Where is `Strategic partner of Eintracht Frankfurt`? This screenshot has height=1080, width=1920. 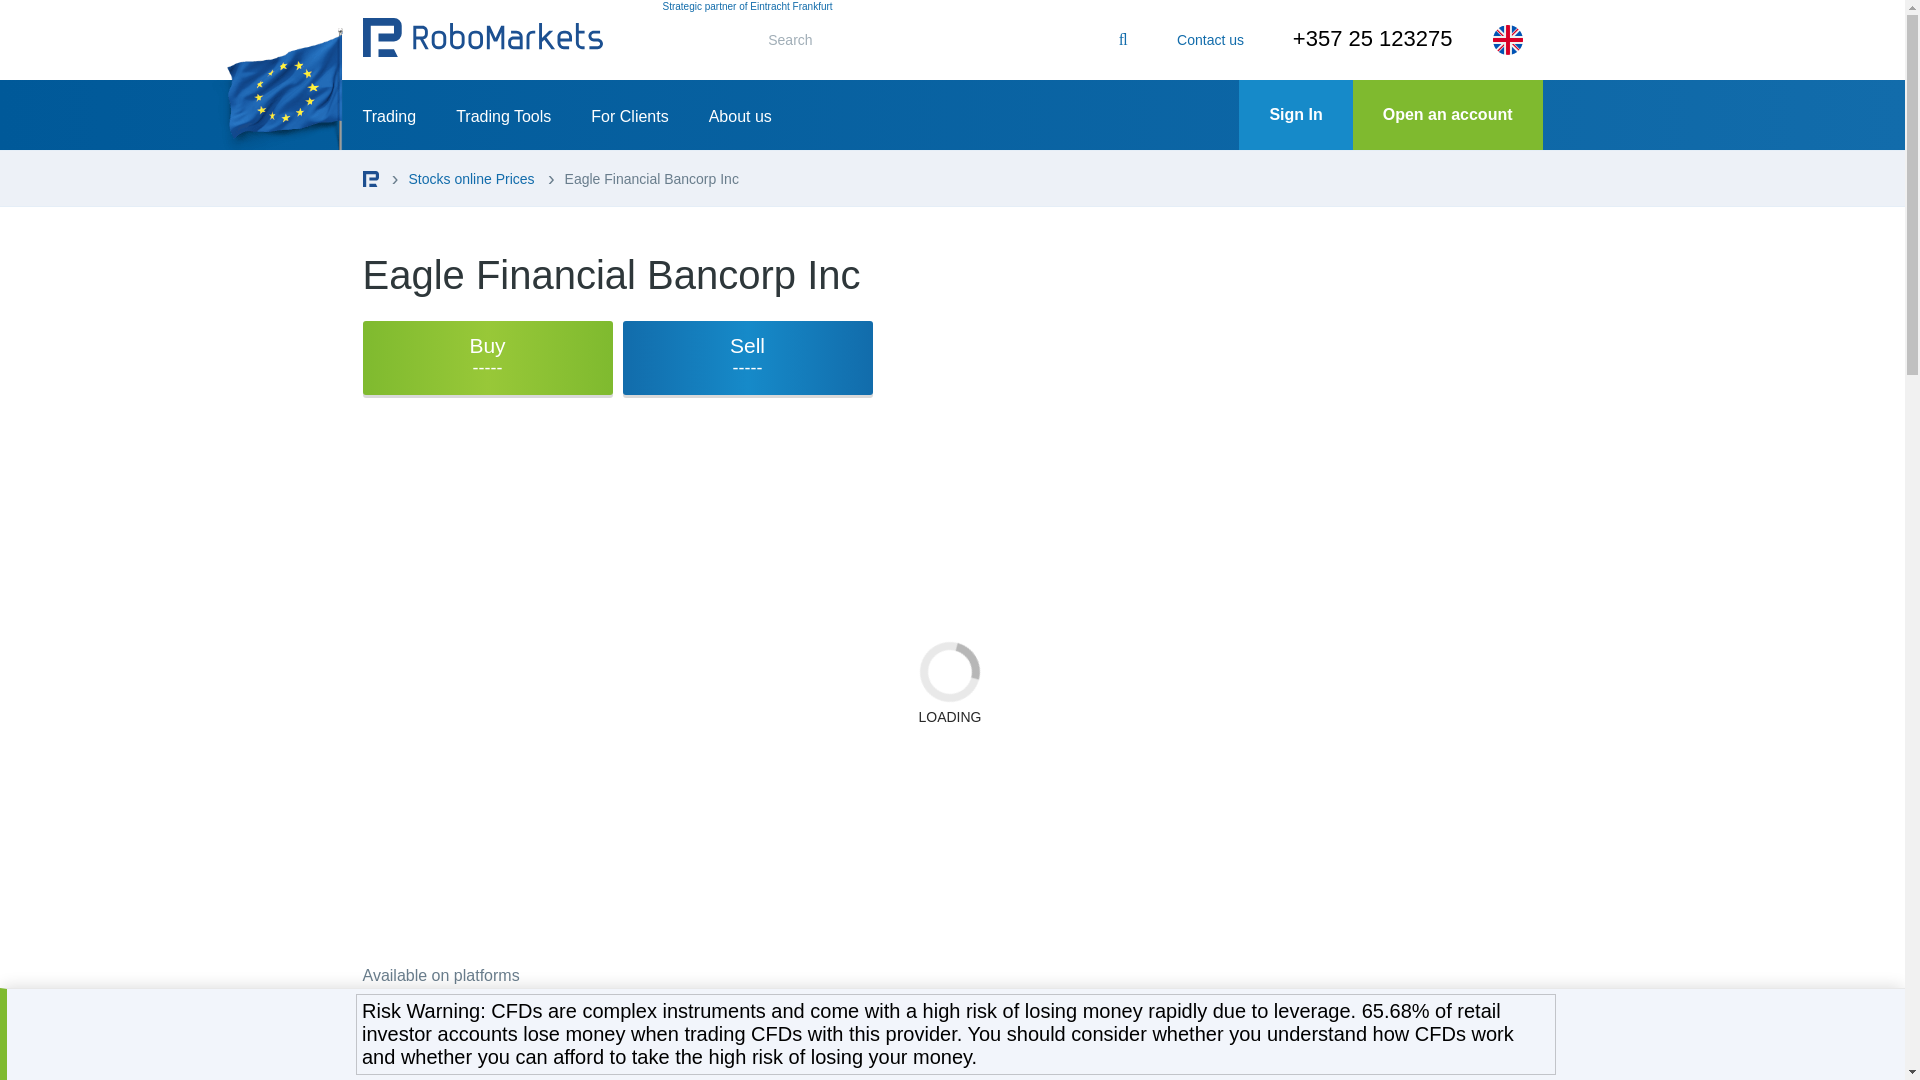 Strategic partner of Eintracht Frankfurt is located at coordinates (746, 7).